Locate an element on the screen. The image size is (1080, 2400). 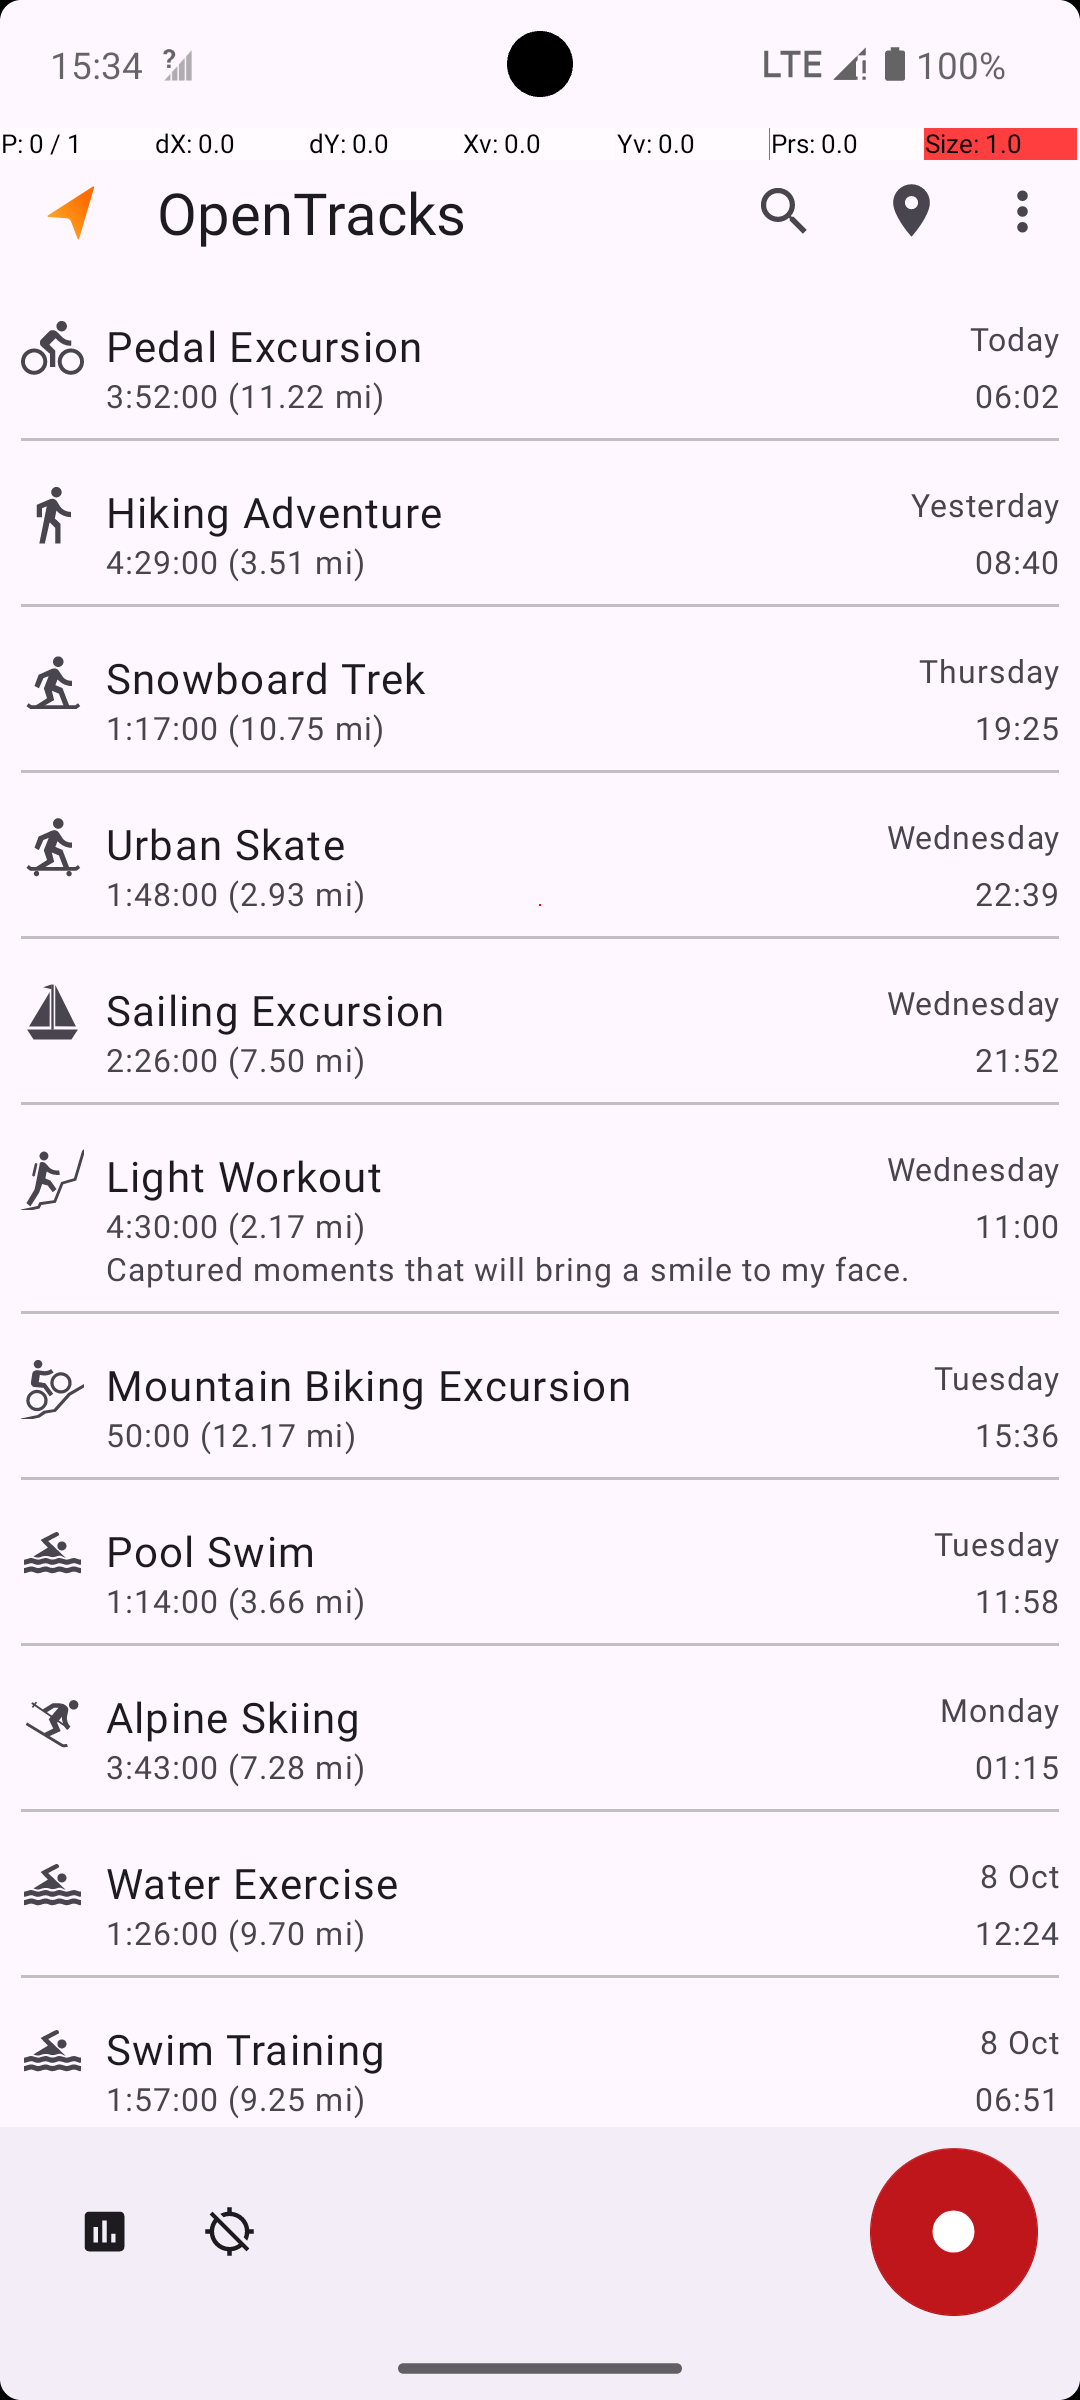
22:39 is located at coordinates (1016, 894).